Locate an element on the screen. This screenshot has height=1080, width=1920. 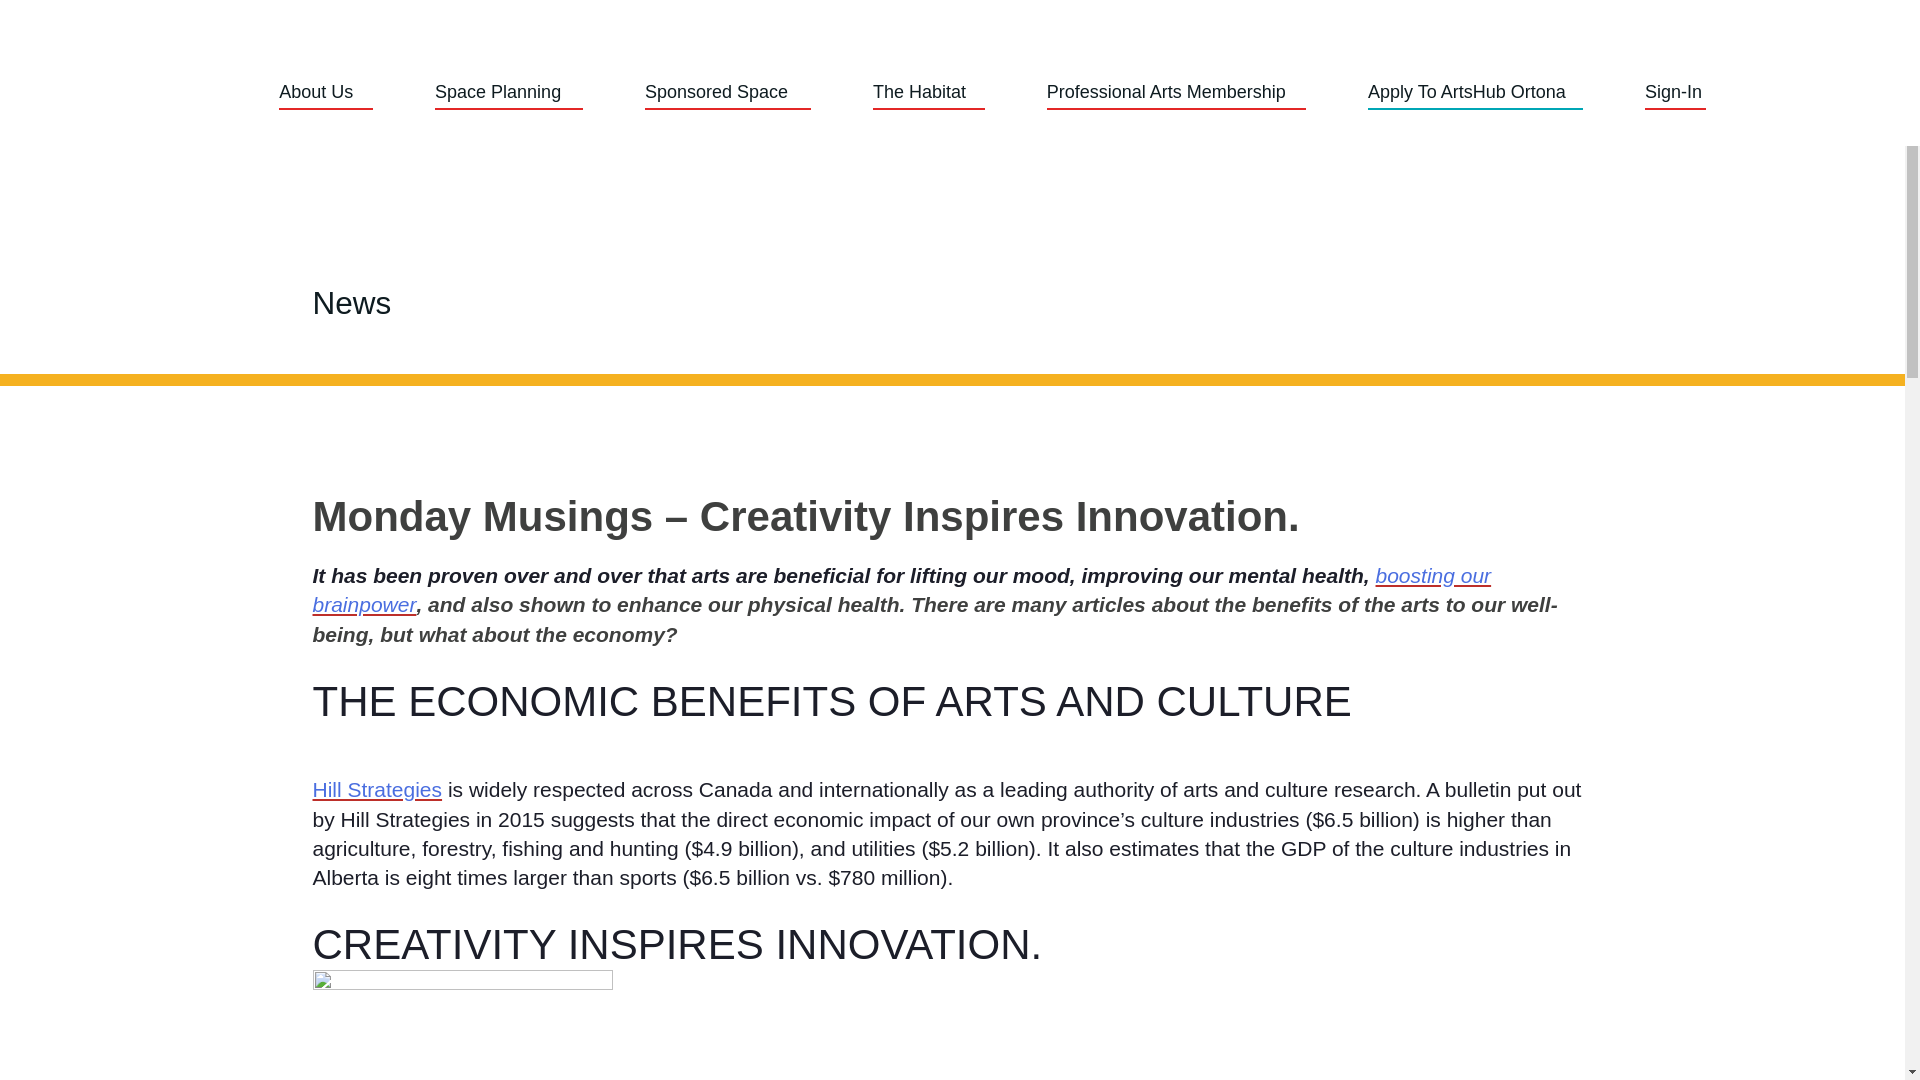
About Us is located at coordinates (318, 92).